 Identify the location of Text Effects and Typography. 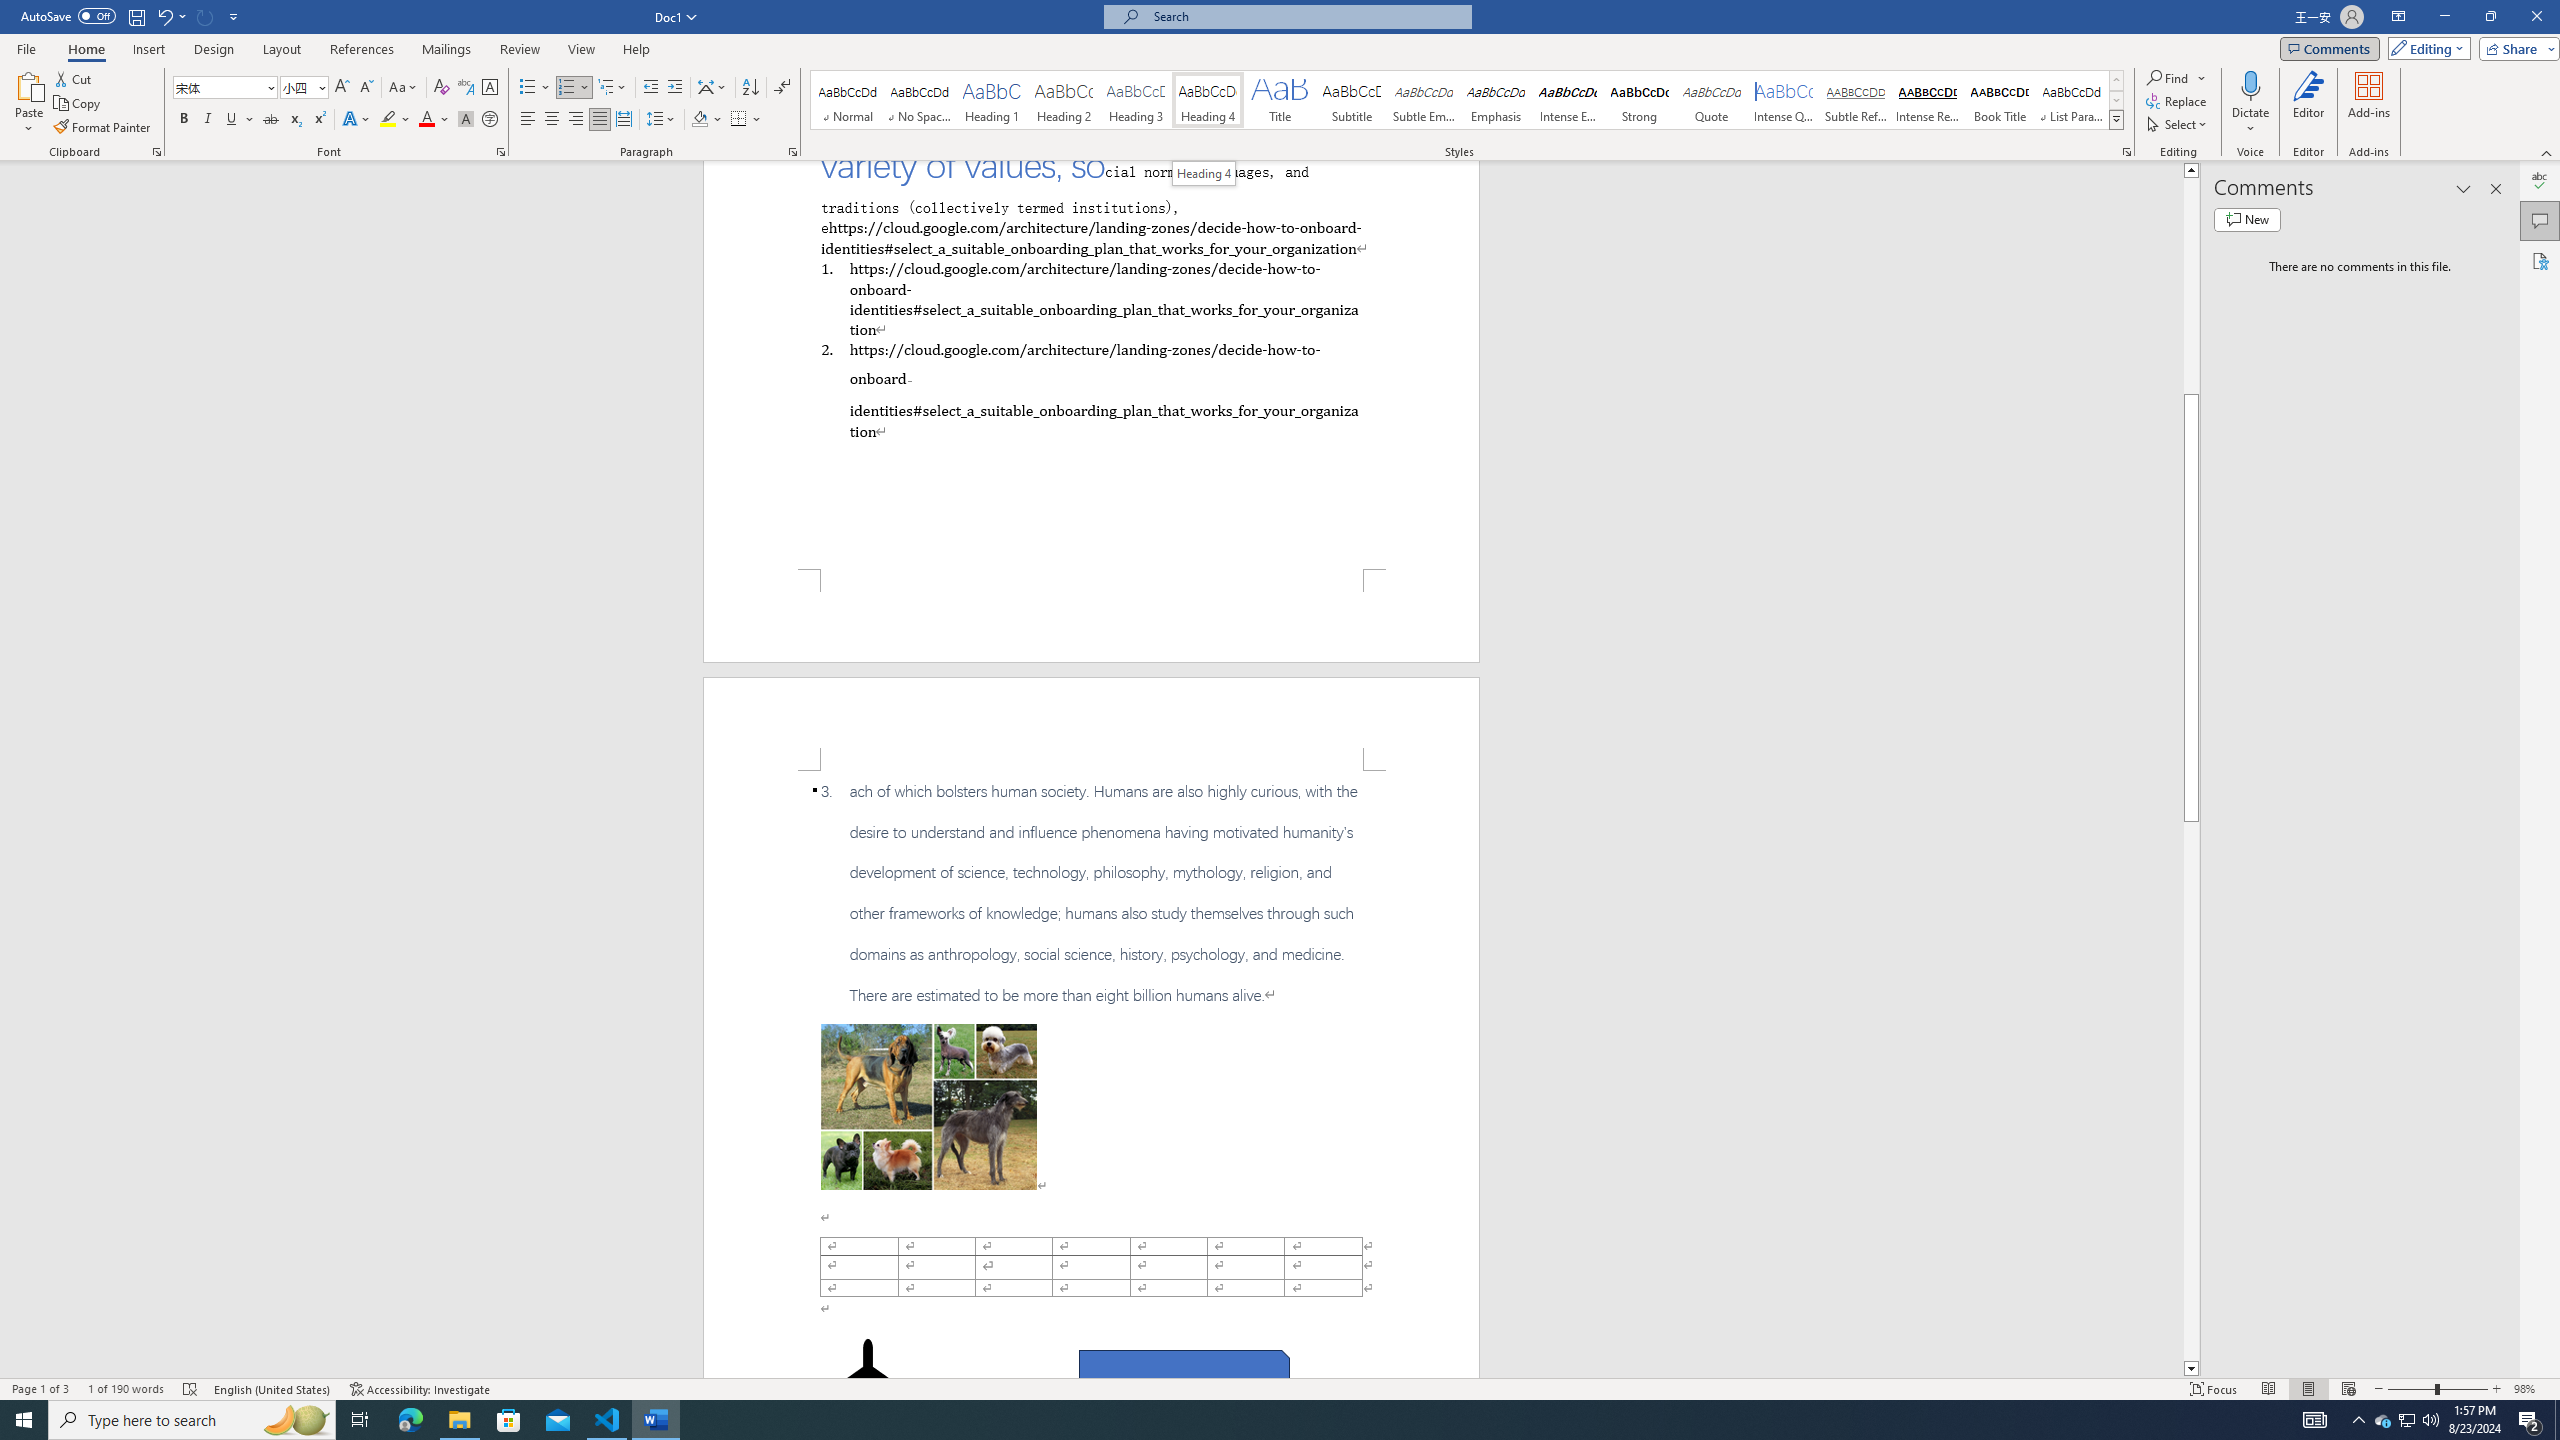
(355, 120).